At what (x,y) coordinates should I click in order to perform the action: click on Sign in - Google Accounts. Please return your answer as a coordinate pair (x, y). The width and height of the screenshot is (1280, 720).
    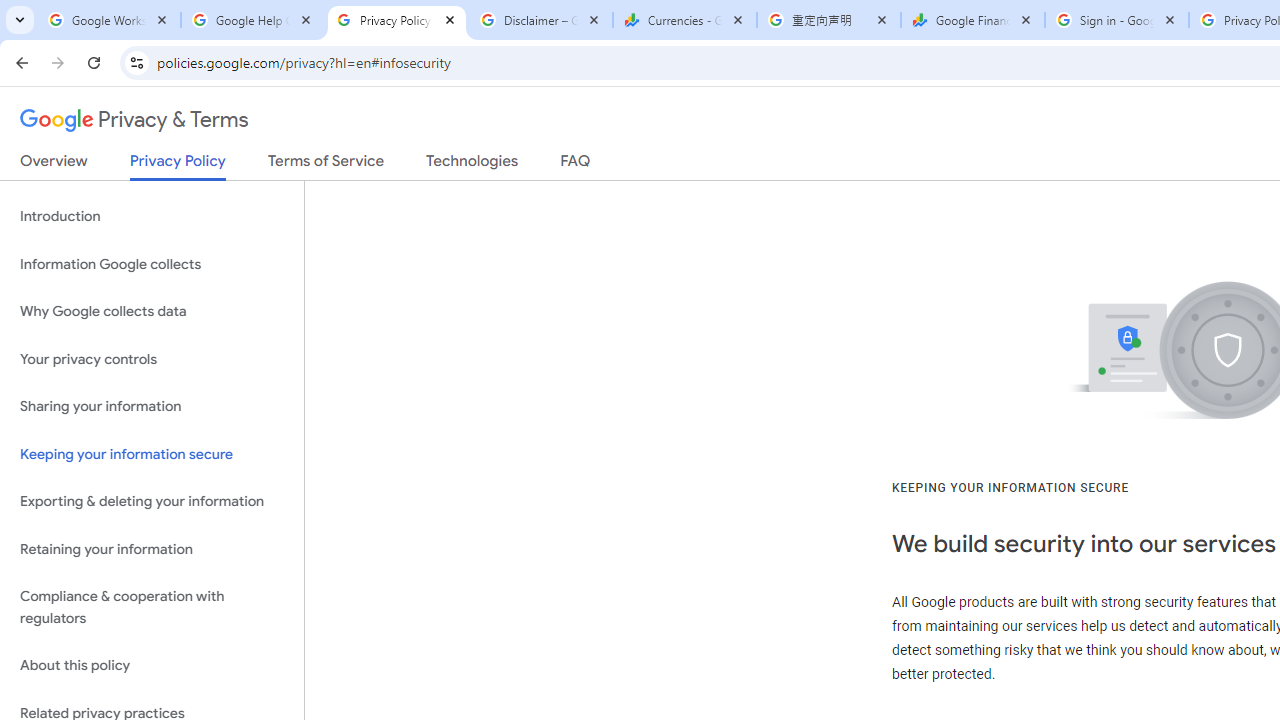
    Looking at the image, I should click on (1116, 20).